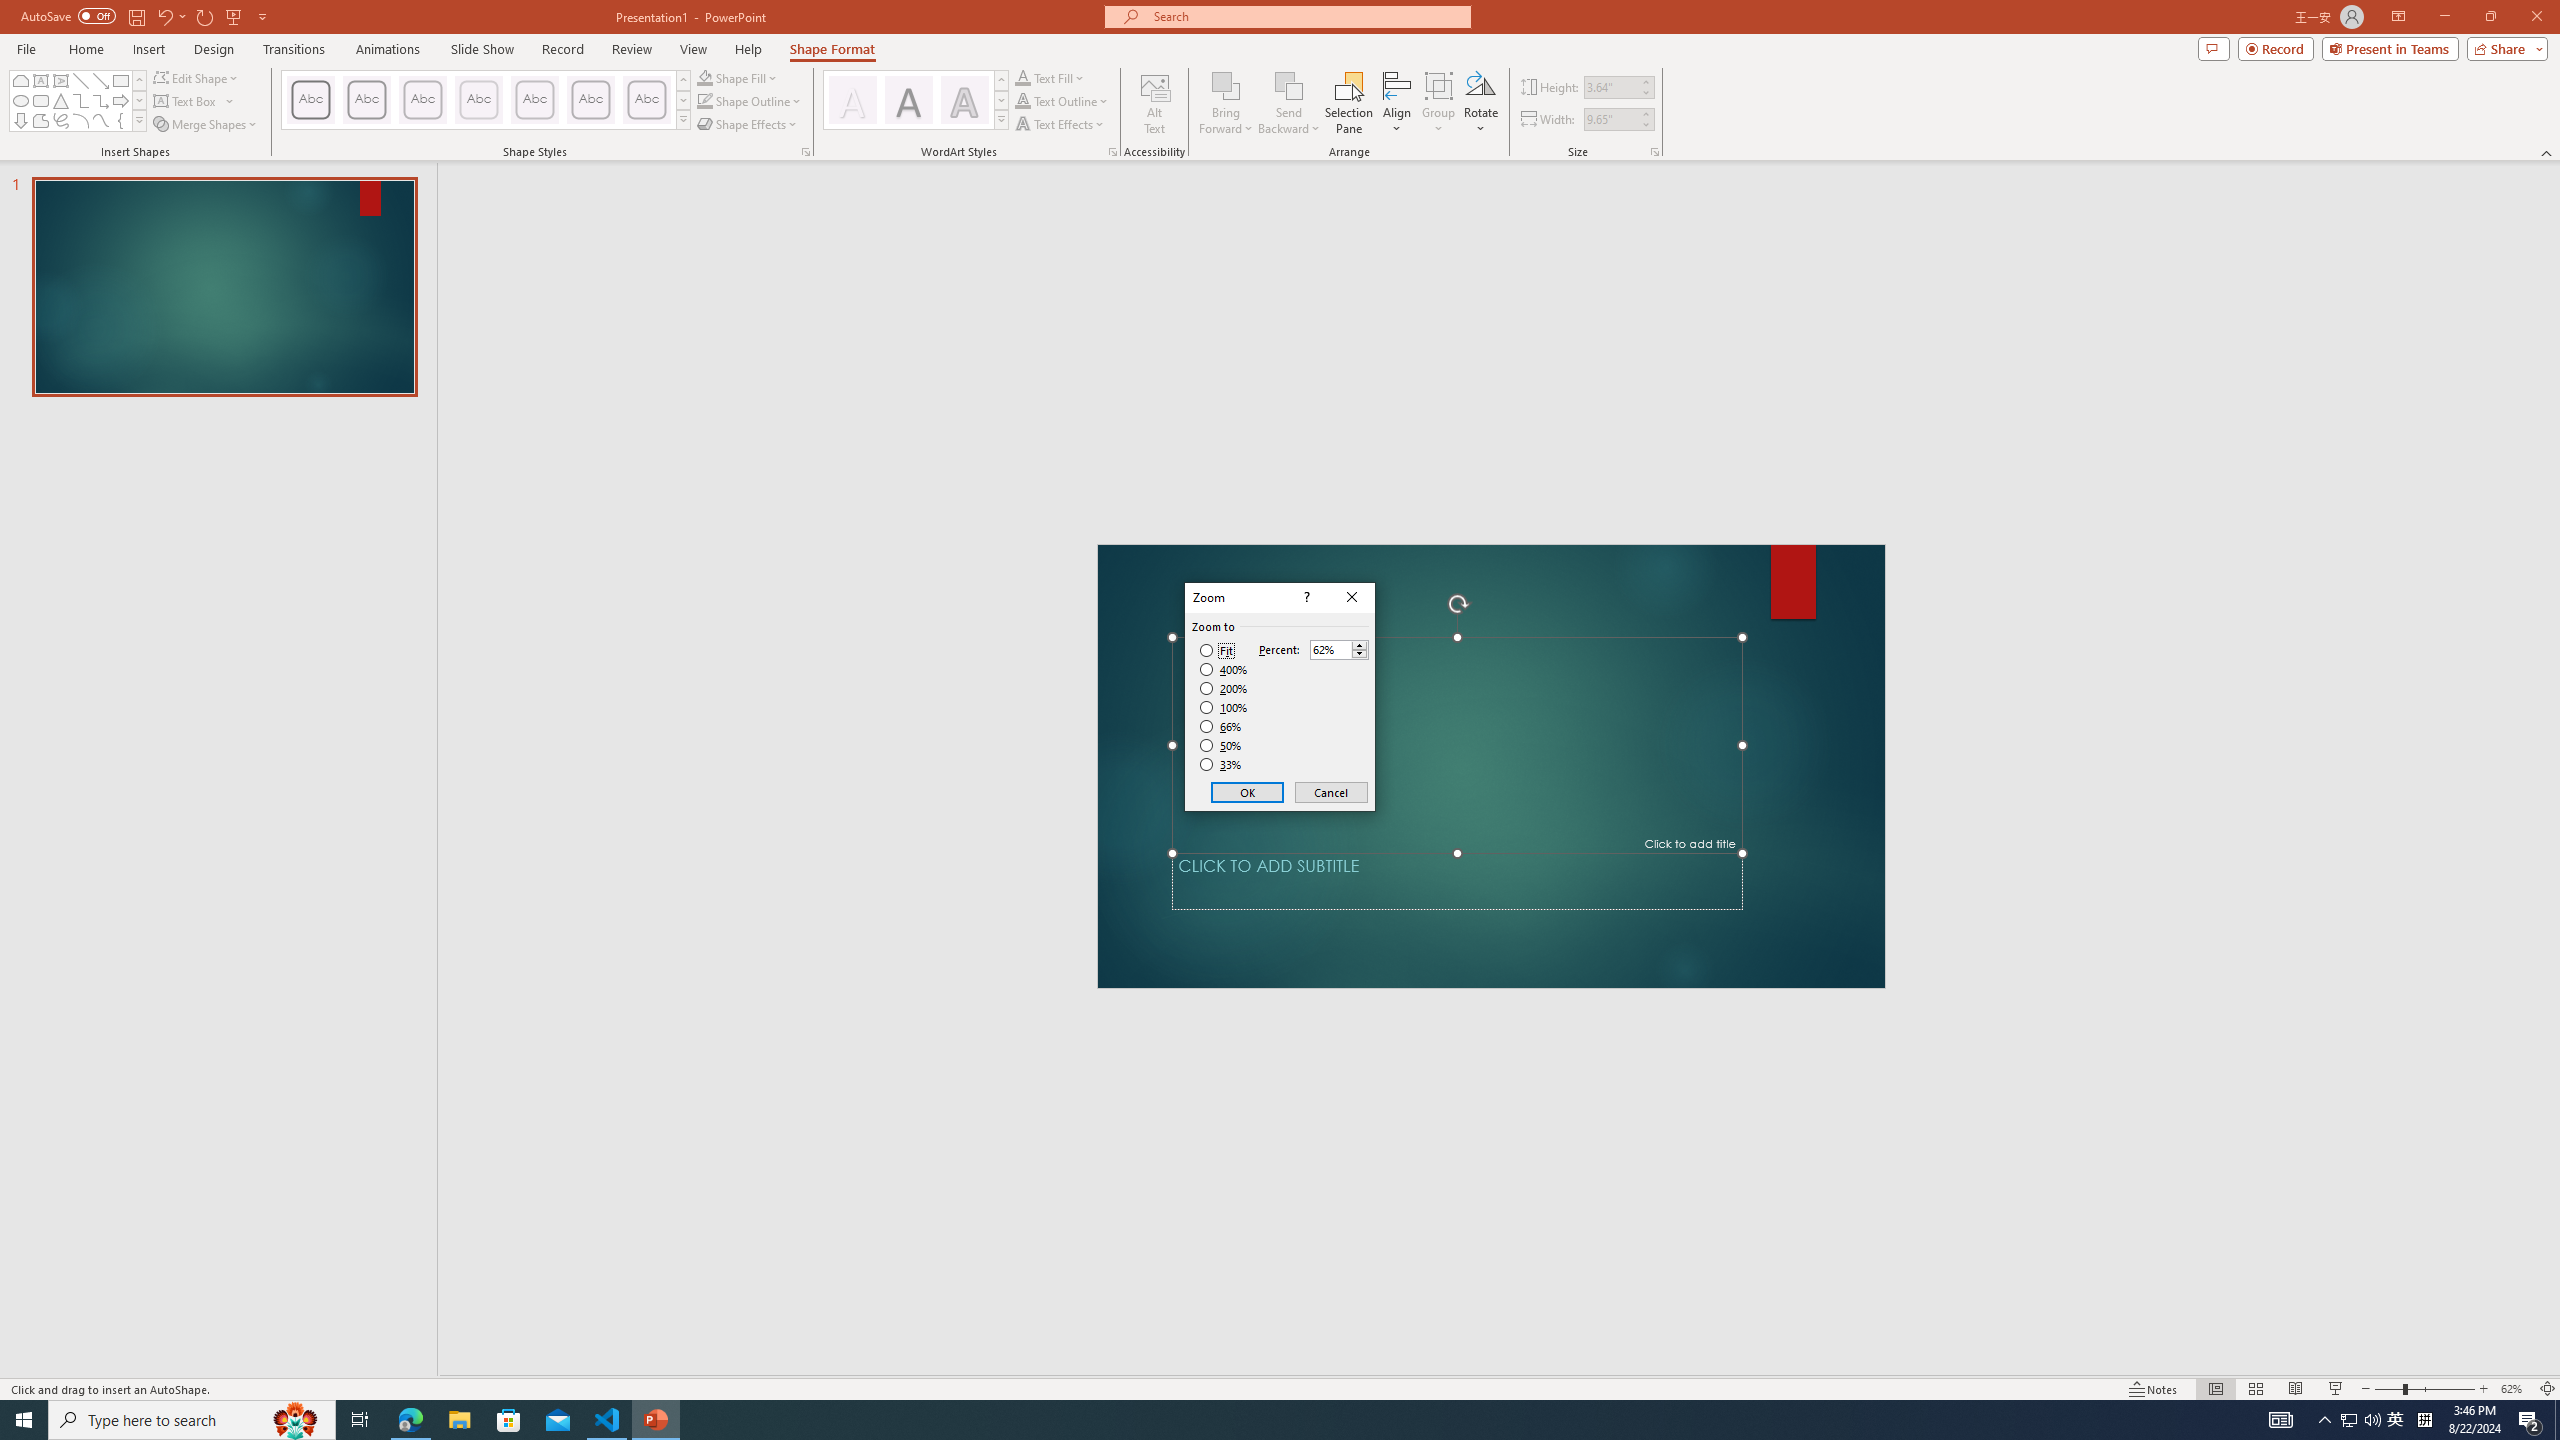 Image resolution: width=2560 pixels, height=1440 pixels. Describe the element at coordinates (647, 100) in the screenshot. I see `Colored Outline - Purple, Accent 6` at that location.